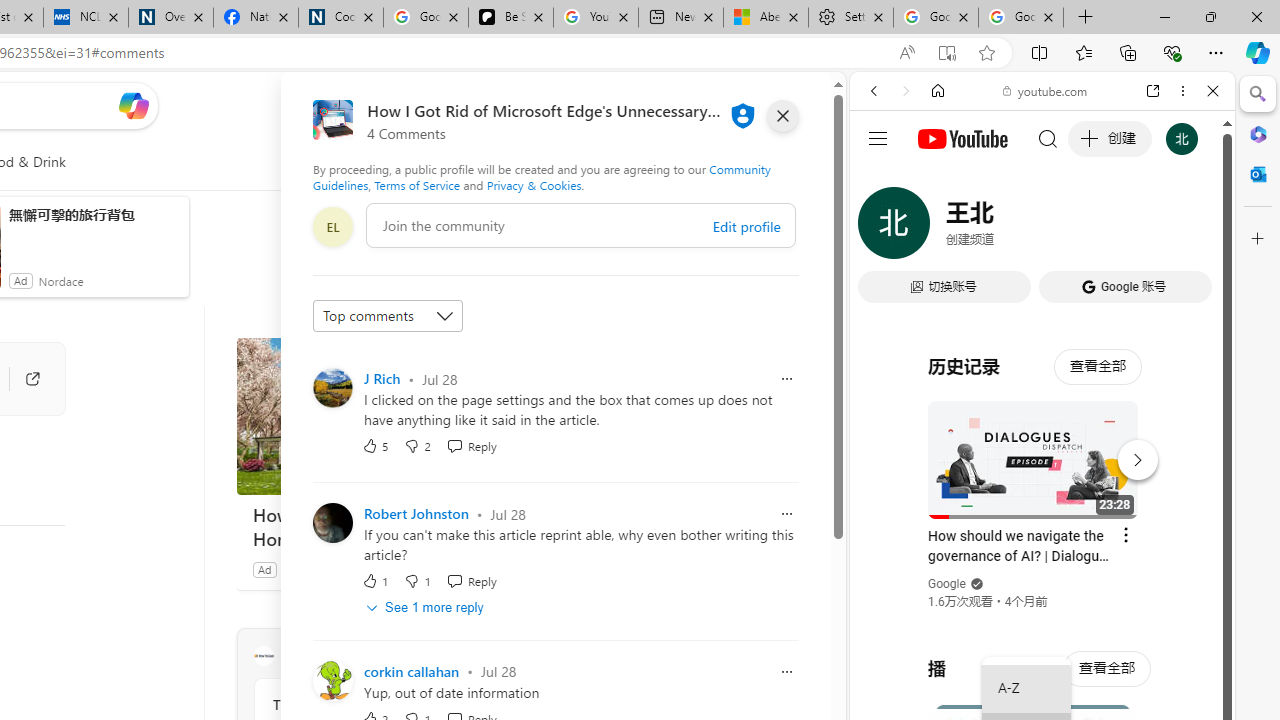 The image size is (1280, 720). Describe the element at coordinates (1042, 446) in the screenshot. I see `#you` at that location.